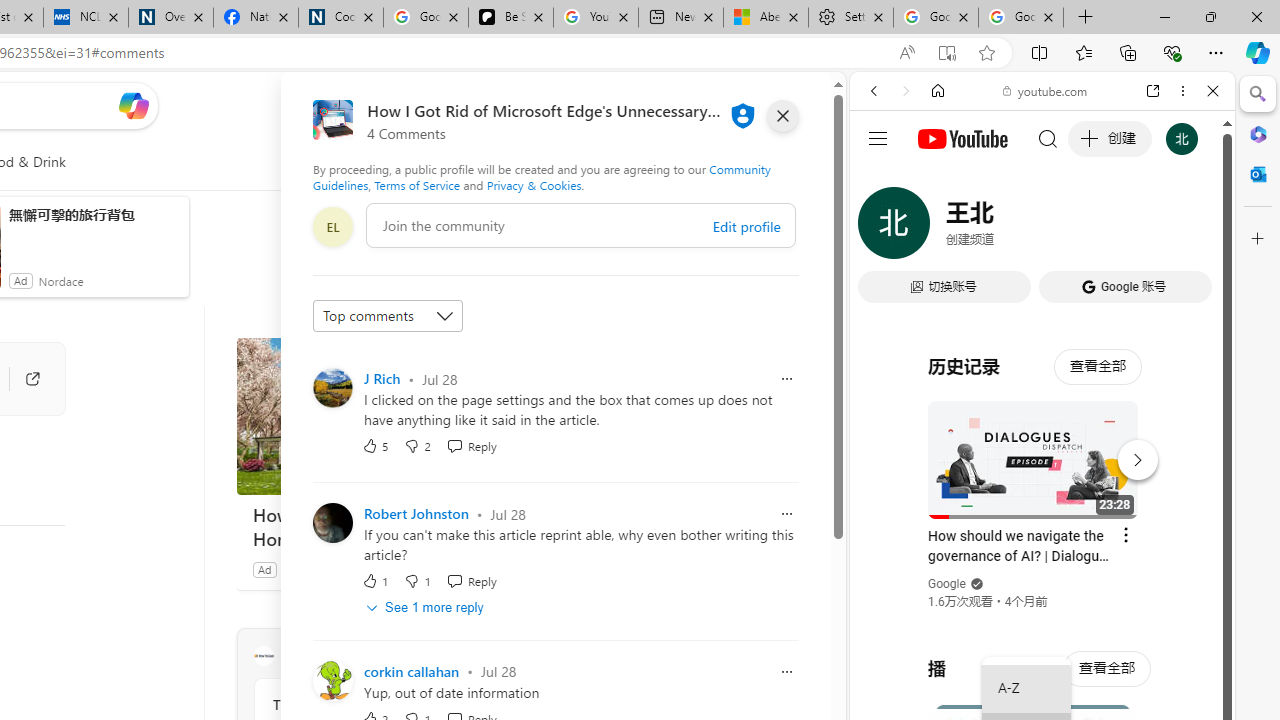 The image size is (1280, 720). Describe the element at coordinates (1042, 446) in the screenshot. I see `#you` at that location.